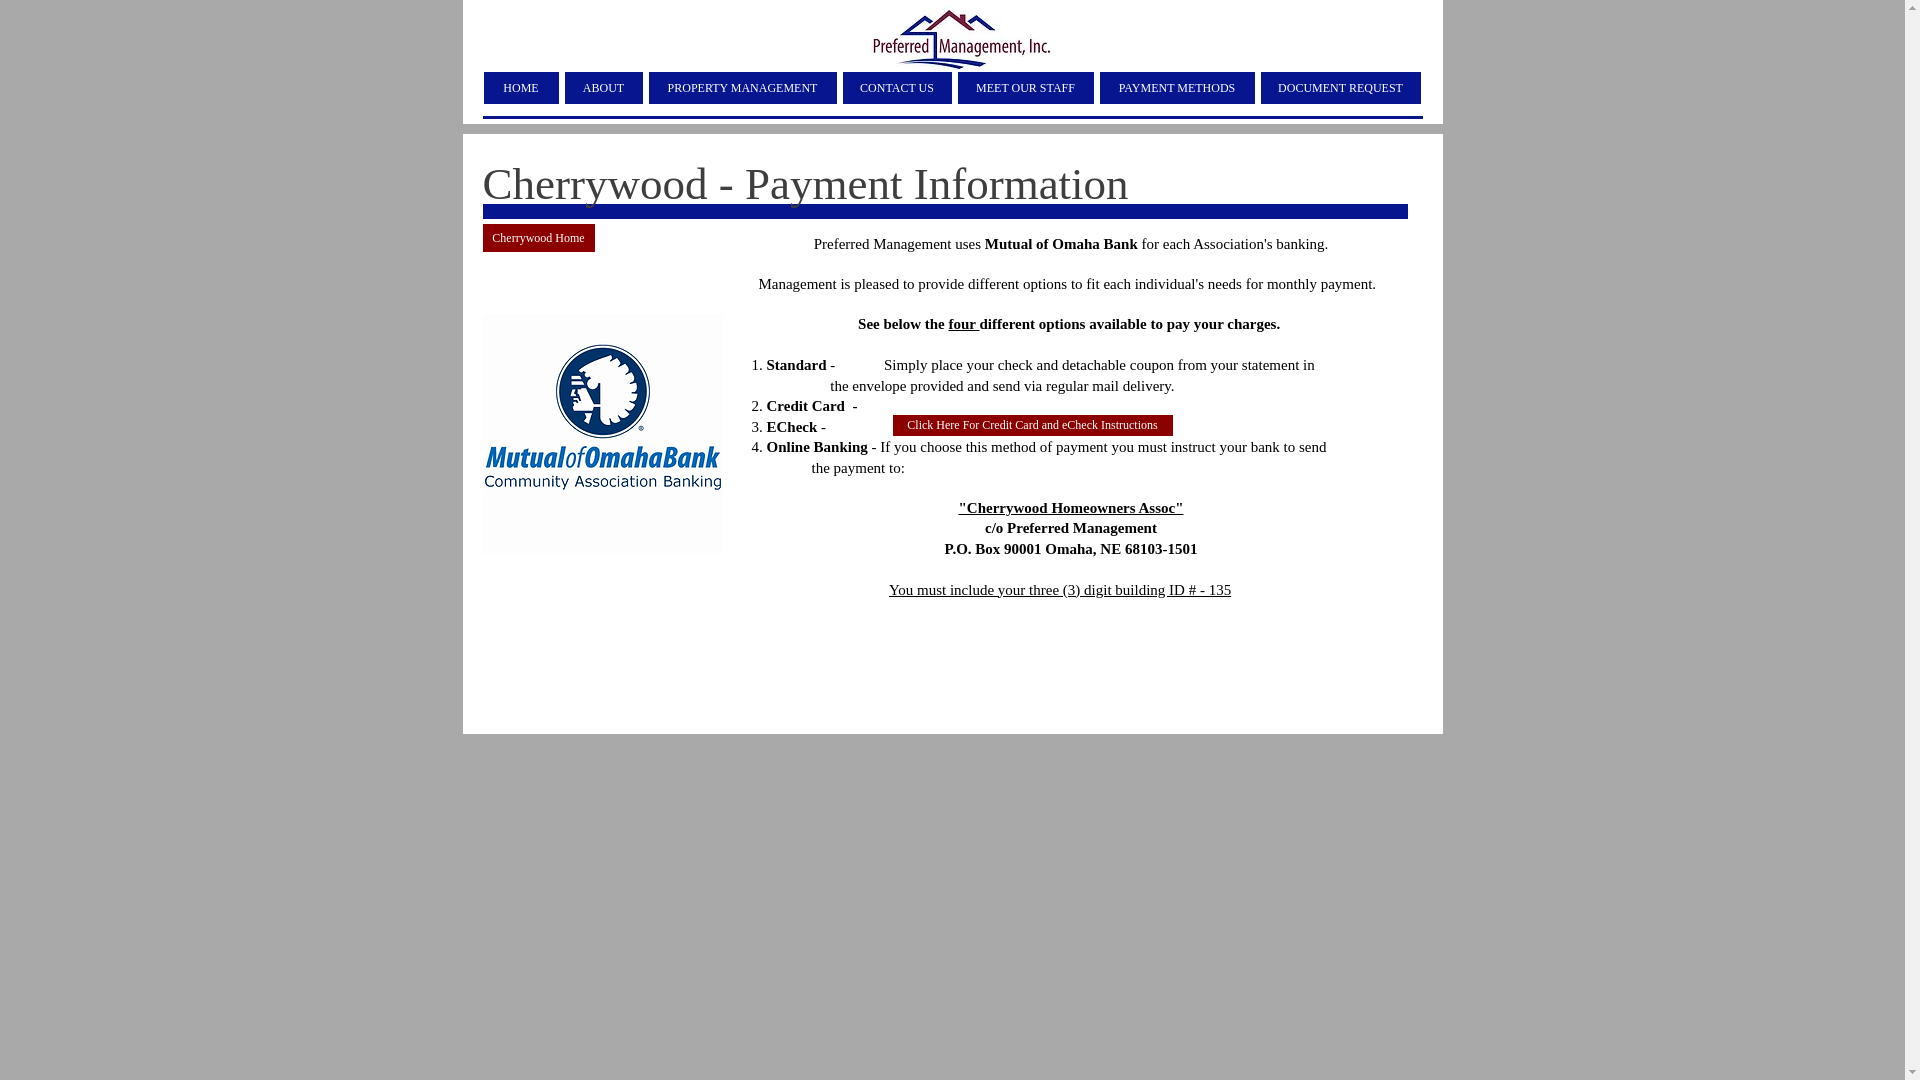 Image resolution: width=1920 pixels, height=1080 pixels. Describe the element at coordinates (520, 88) in the screenshot. I see `HOME` at that location.